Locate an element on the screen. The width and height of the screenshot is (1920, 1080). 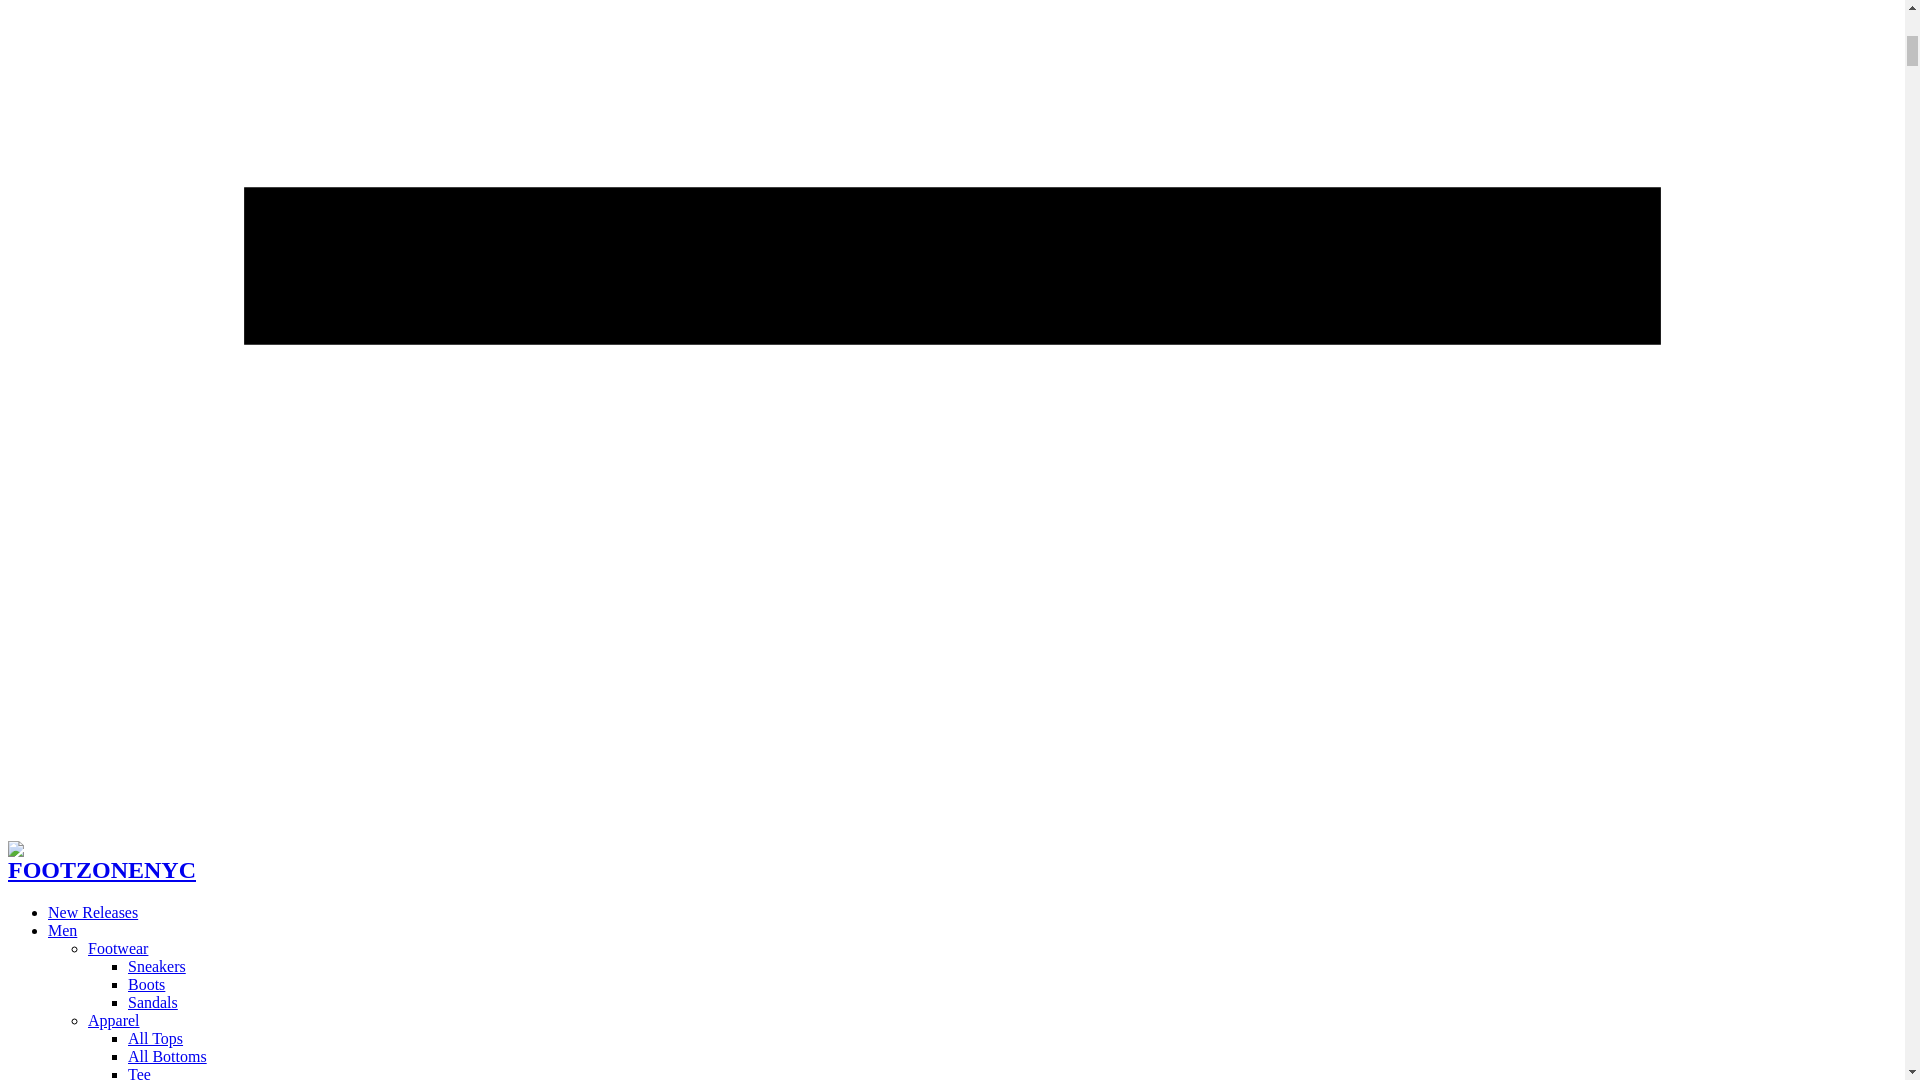
Footwear is located at coordinates (118, 948).